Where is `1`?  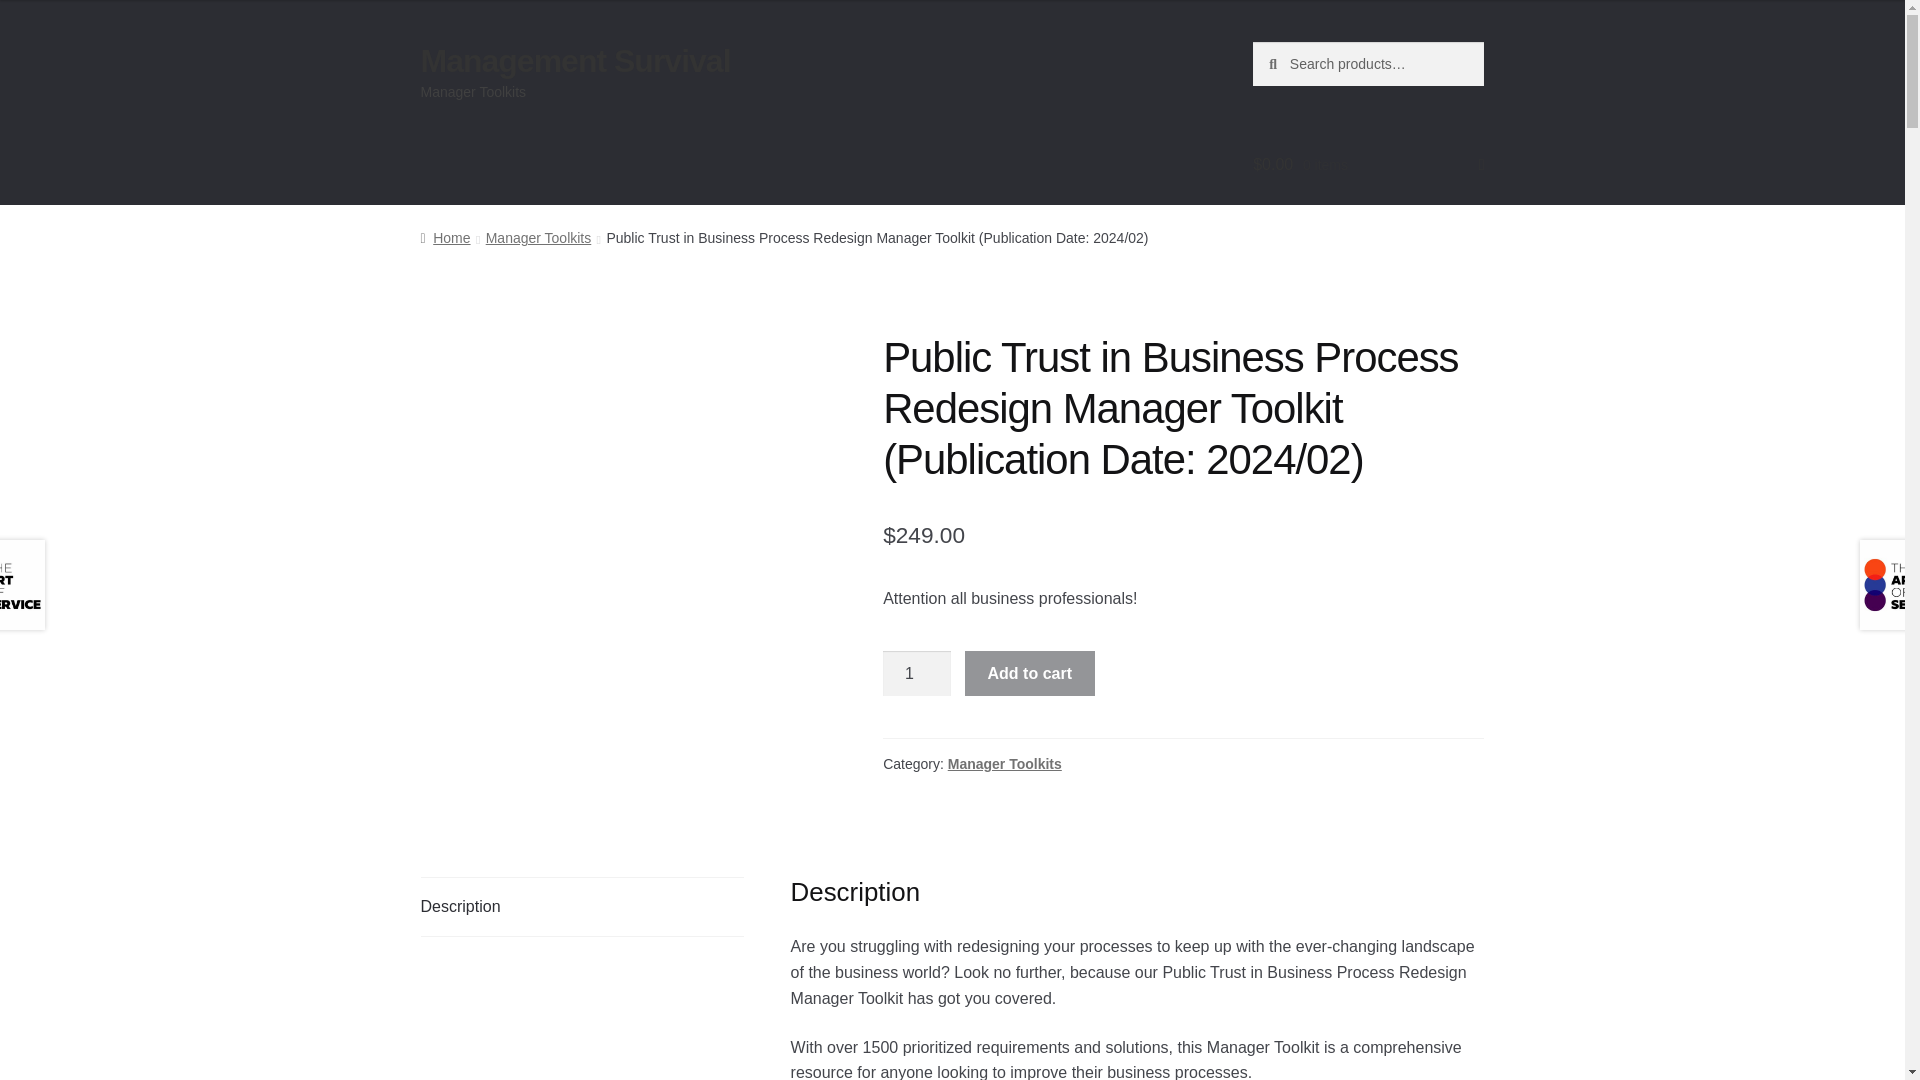
1 is located at coordinates (916, 674).